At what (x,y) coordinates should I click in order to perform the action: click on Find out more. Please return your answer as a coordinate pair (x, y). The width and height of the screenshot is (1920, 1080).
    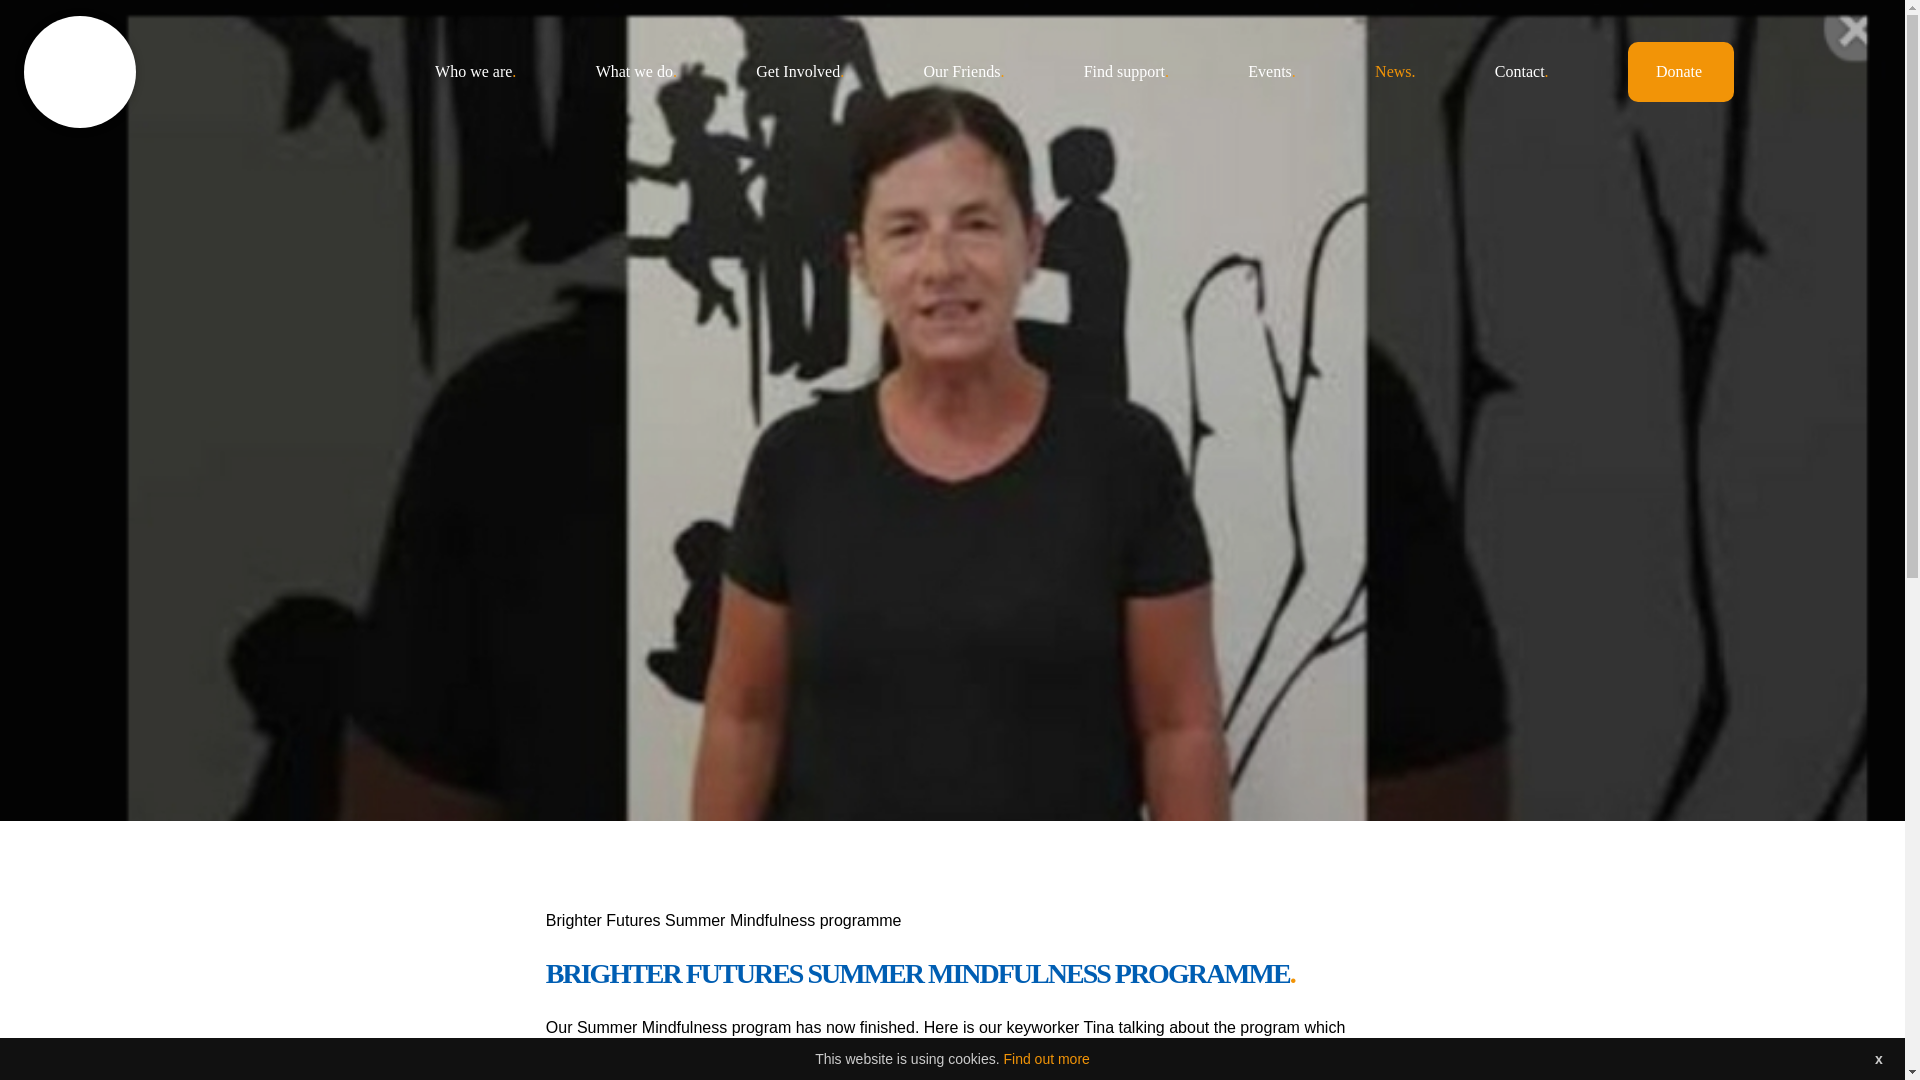
    Looking at the image, I should click on (1045, 1058).